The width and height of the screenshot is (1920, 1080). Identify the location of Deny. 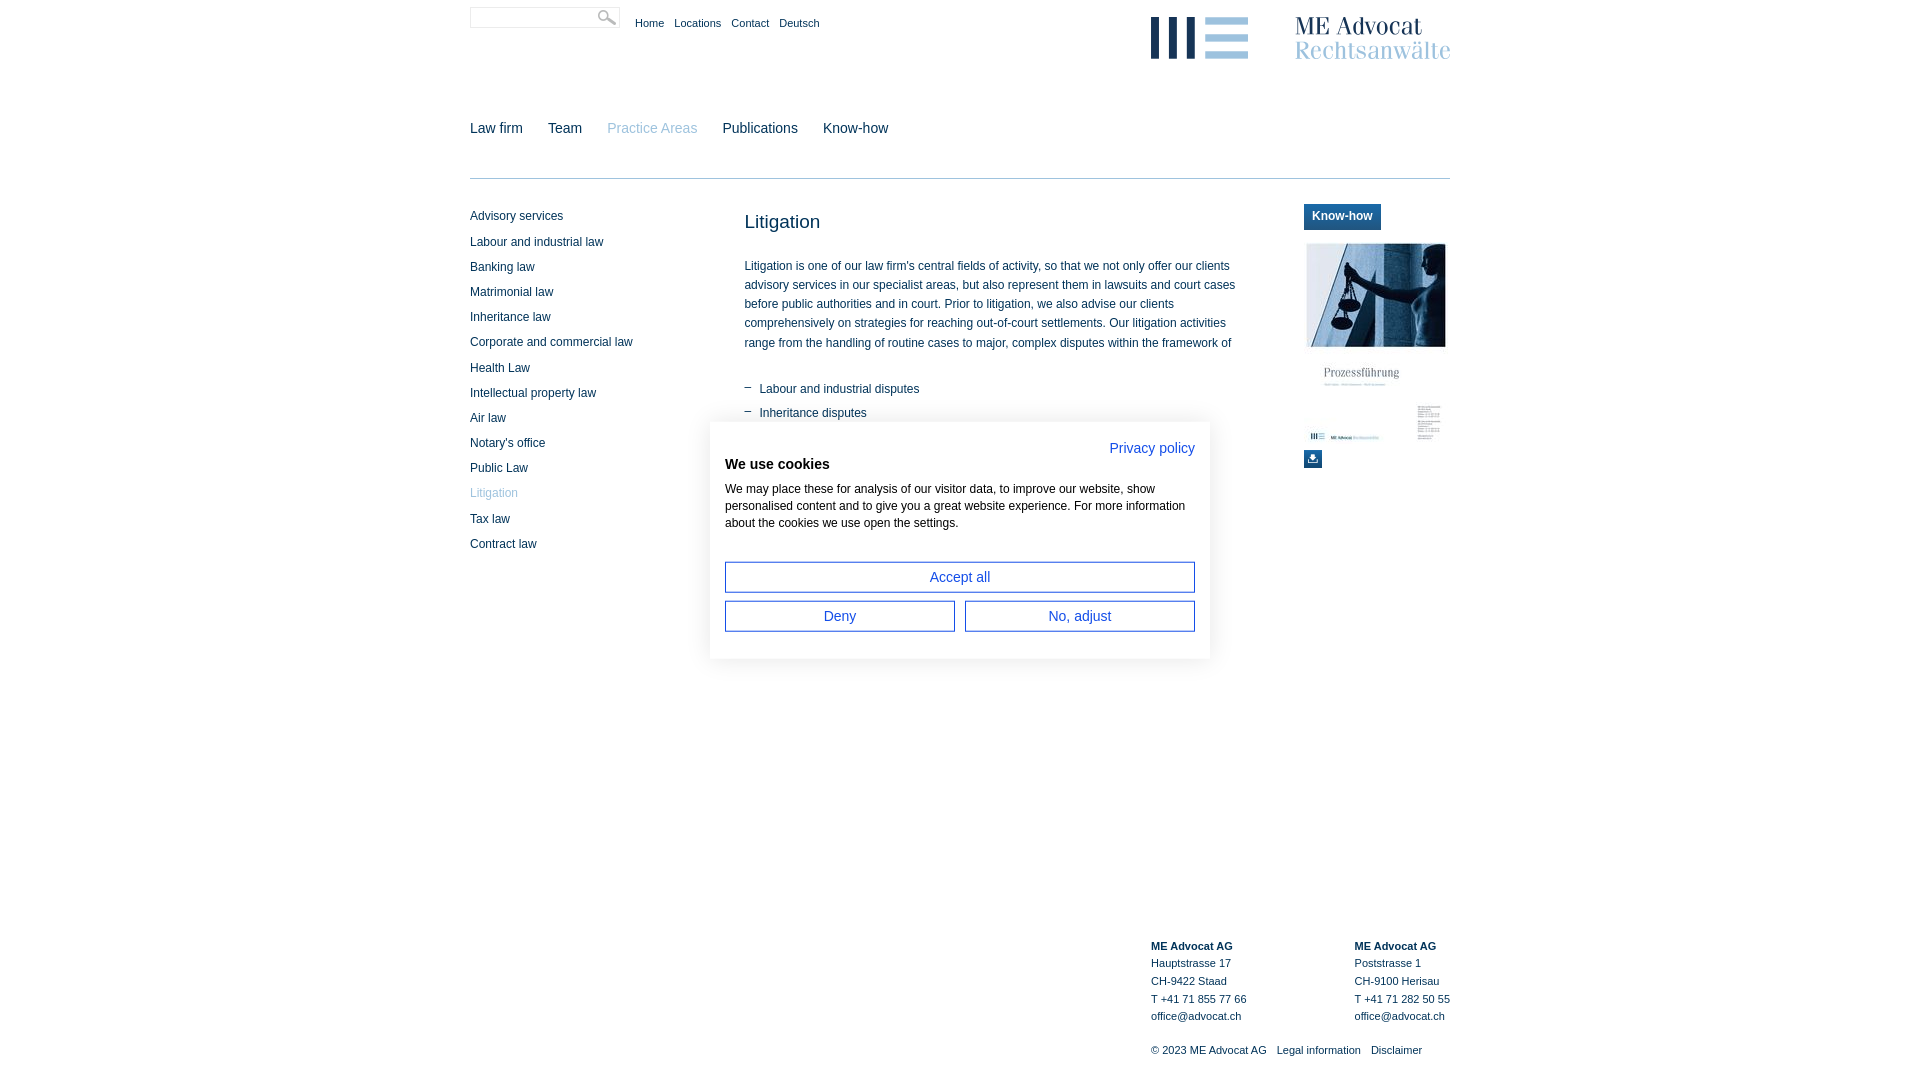
(840, 616).